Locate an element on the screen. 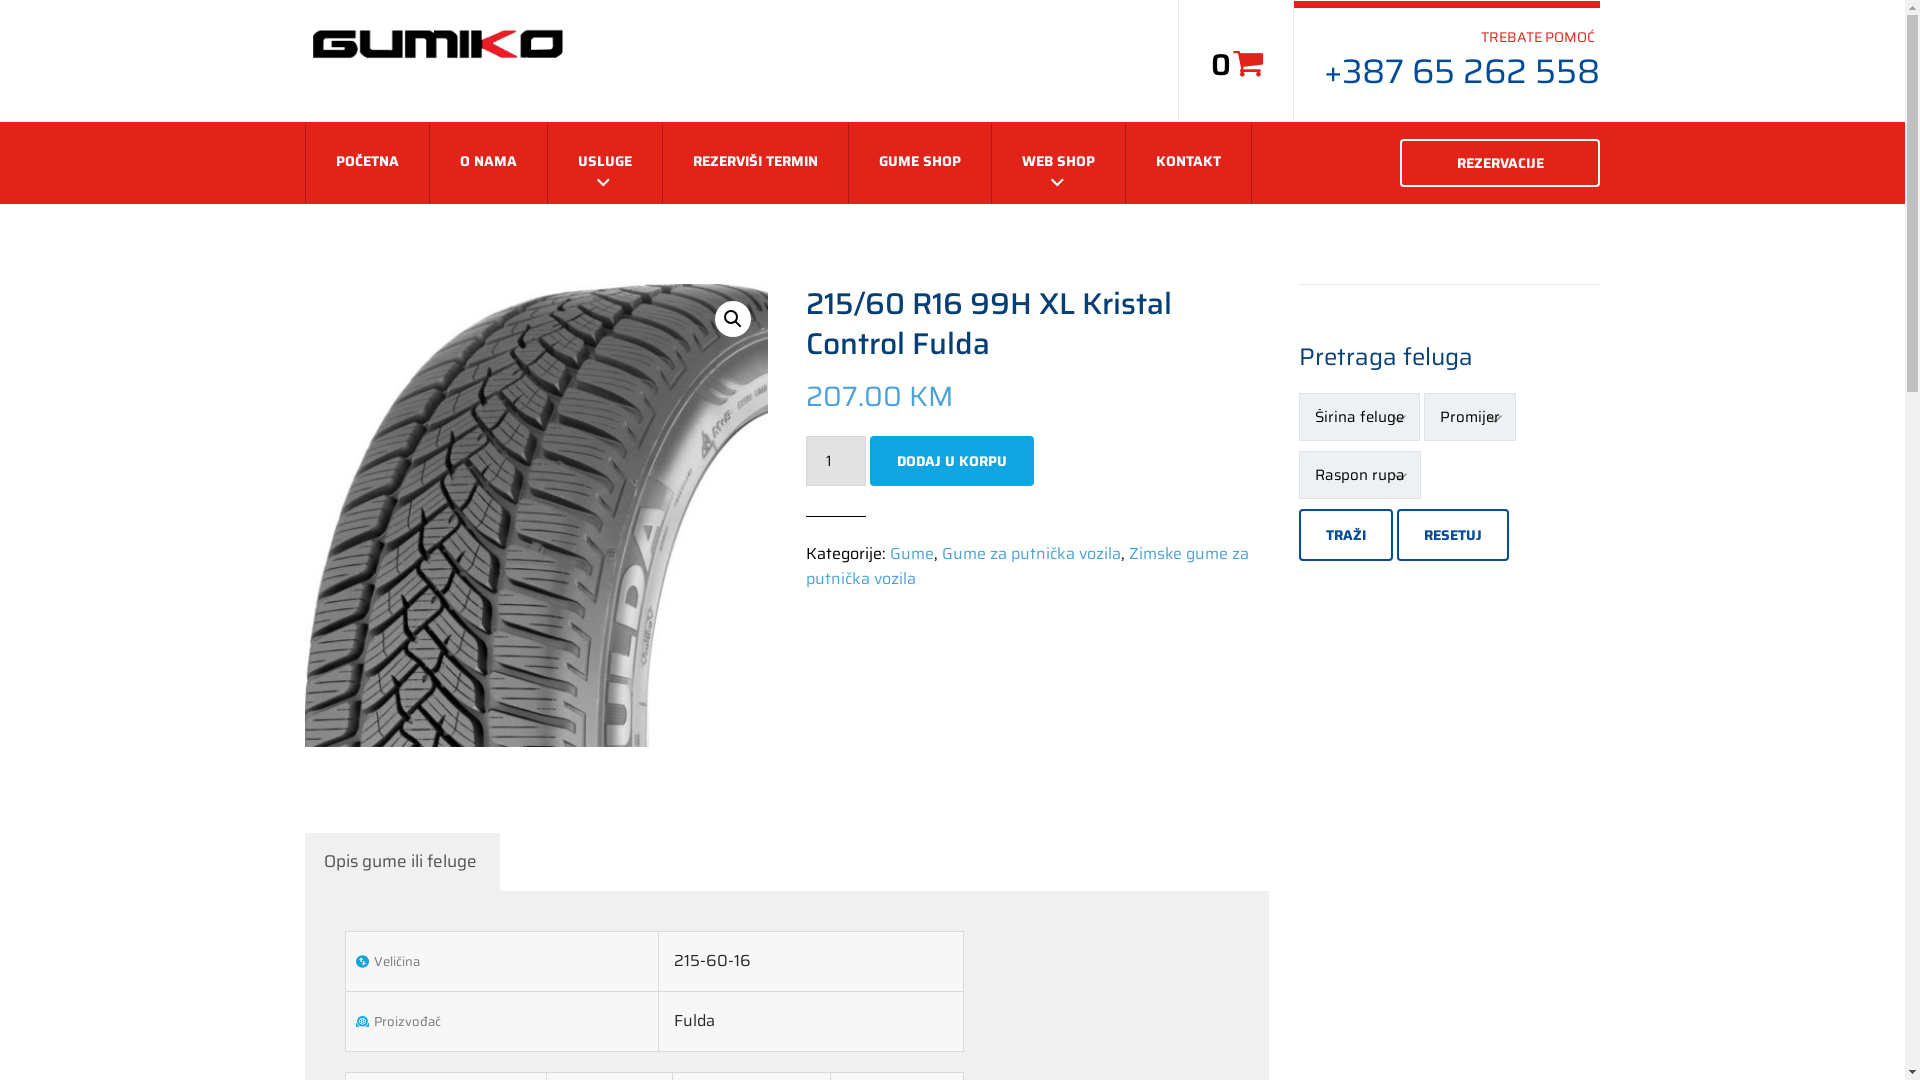  Gume is located at coordinates (912, 554).